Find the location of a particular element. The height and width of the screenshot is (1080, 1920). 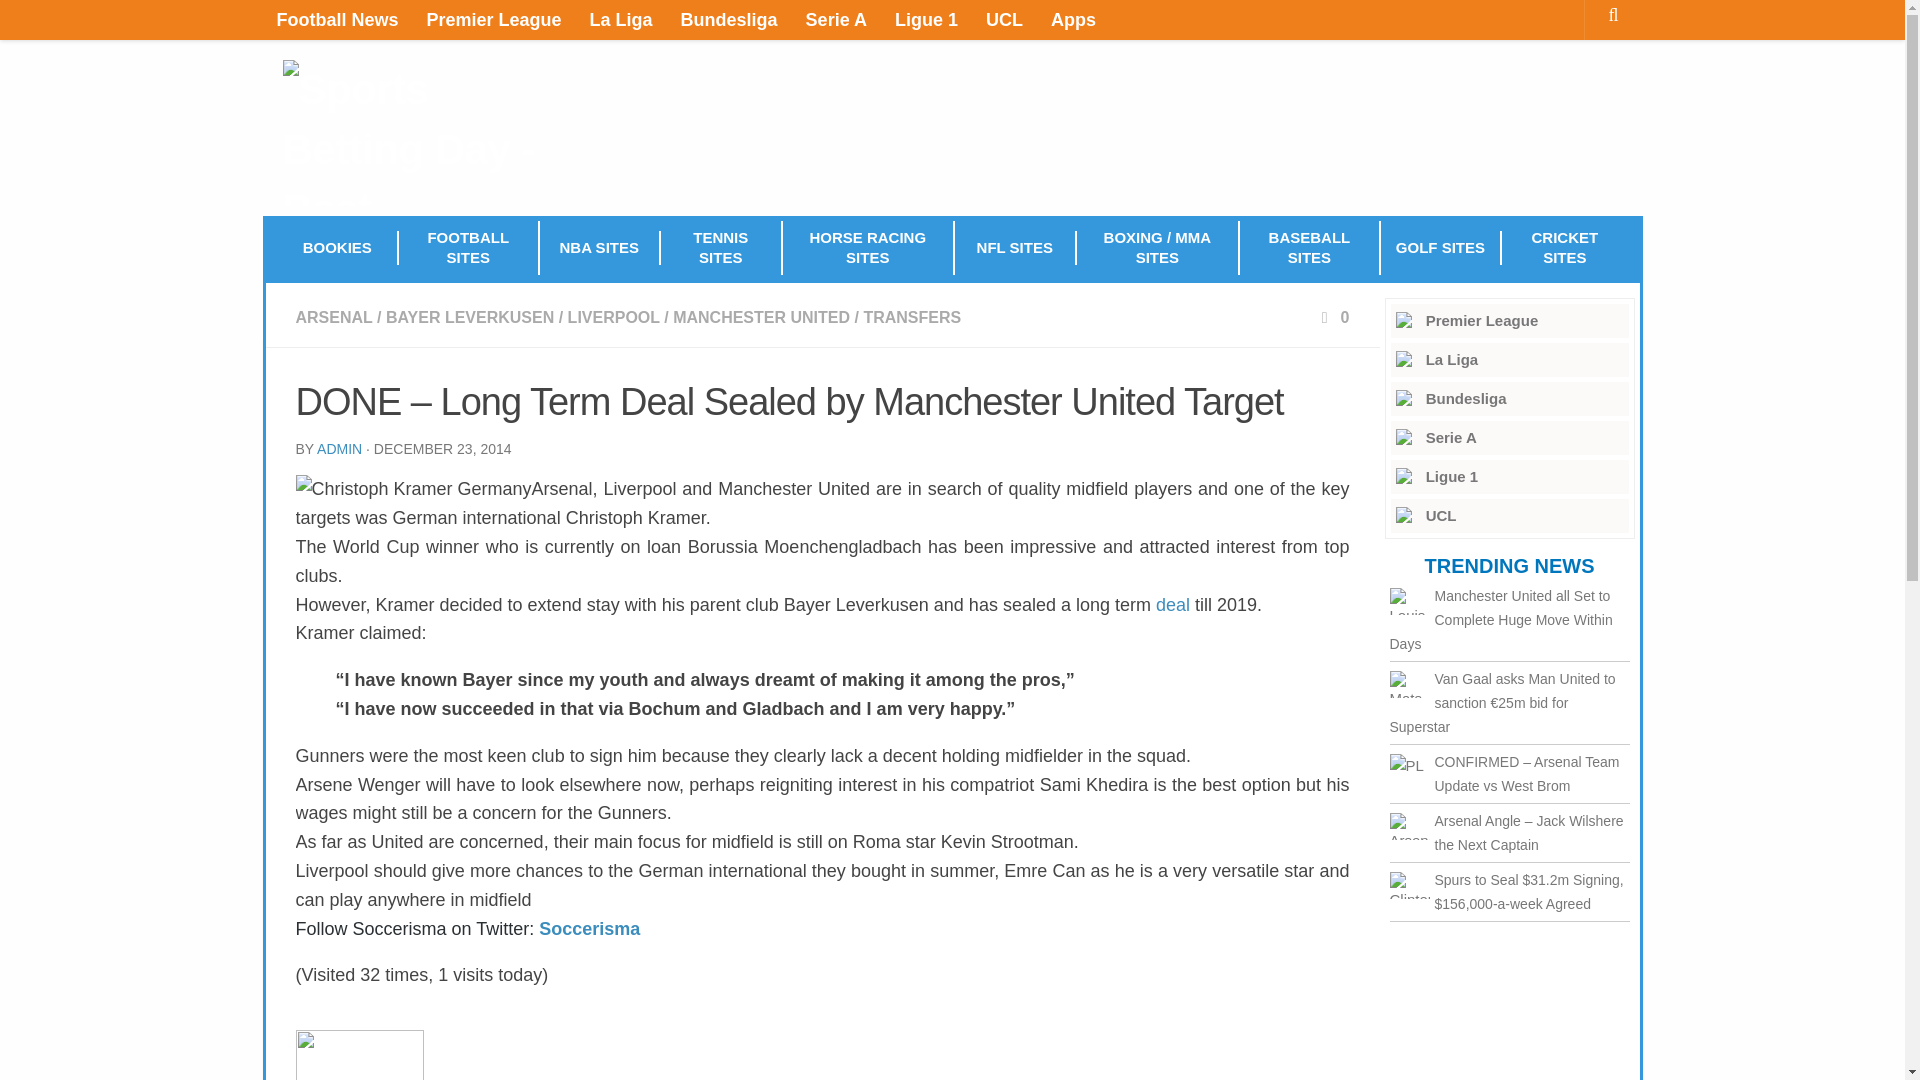

Bundesliga is located at coordinates (728, 20).